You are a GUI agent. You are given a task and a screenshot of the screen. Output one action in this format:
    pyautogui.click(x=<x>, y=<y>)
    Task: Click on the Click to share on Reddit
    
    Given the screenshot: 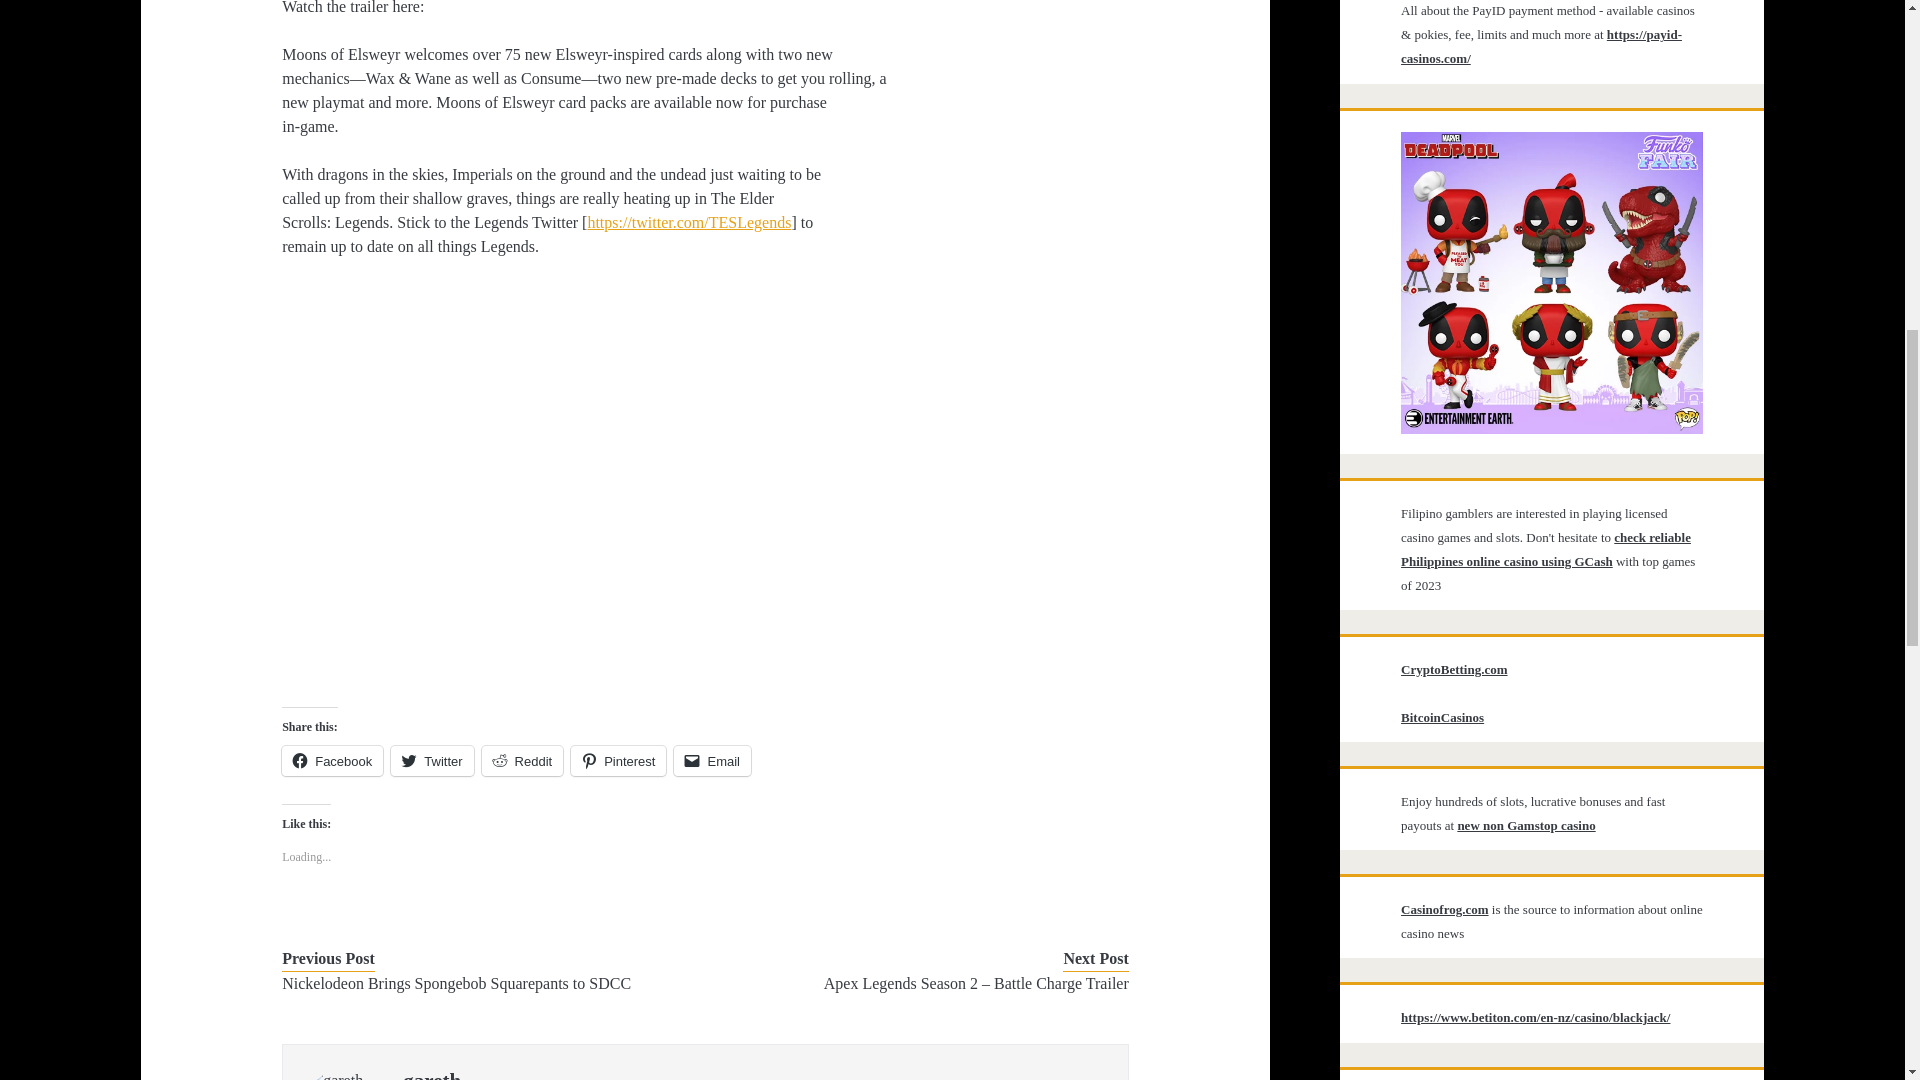 What is the action you would take?
    pyautogui.click(x=522, y=761)
    